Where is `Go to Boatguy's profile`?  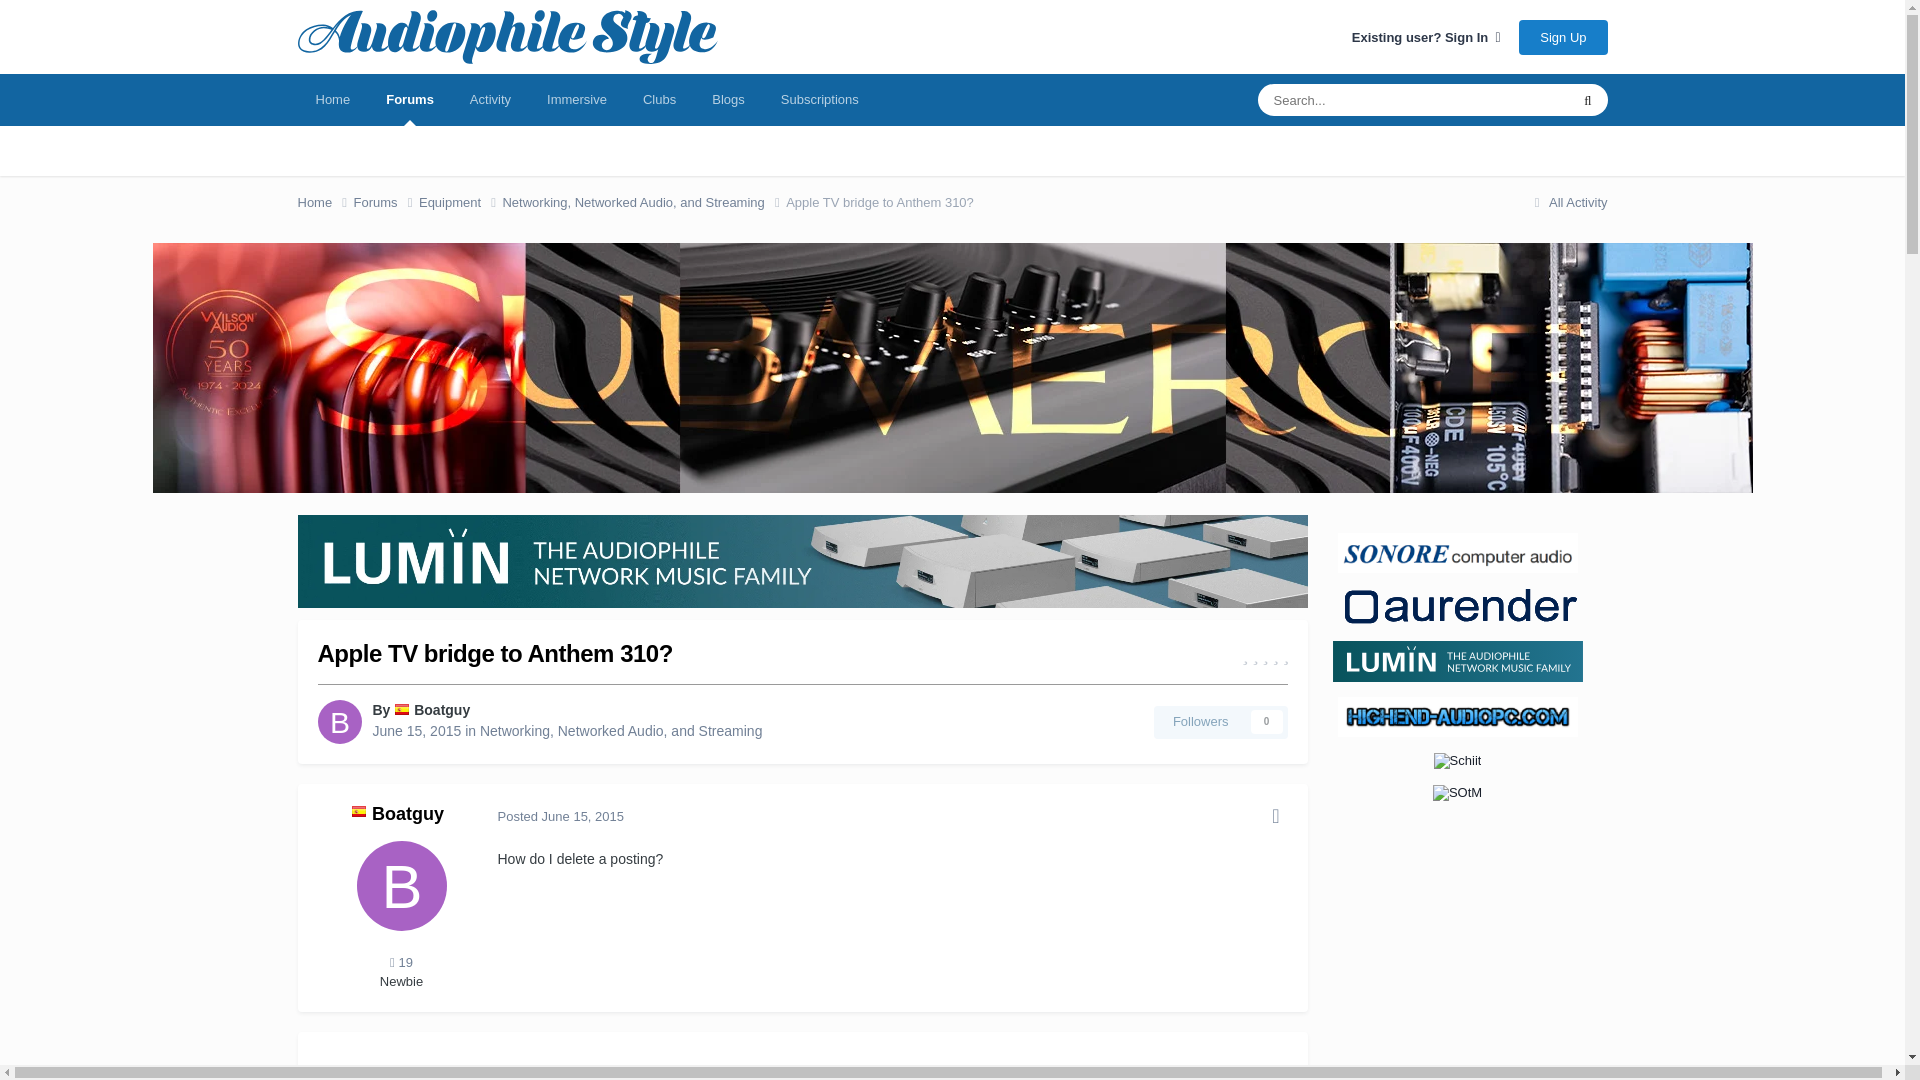
Go to Boatguy's profile is located at coordinates (340, 722).